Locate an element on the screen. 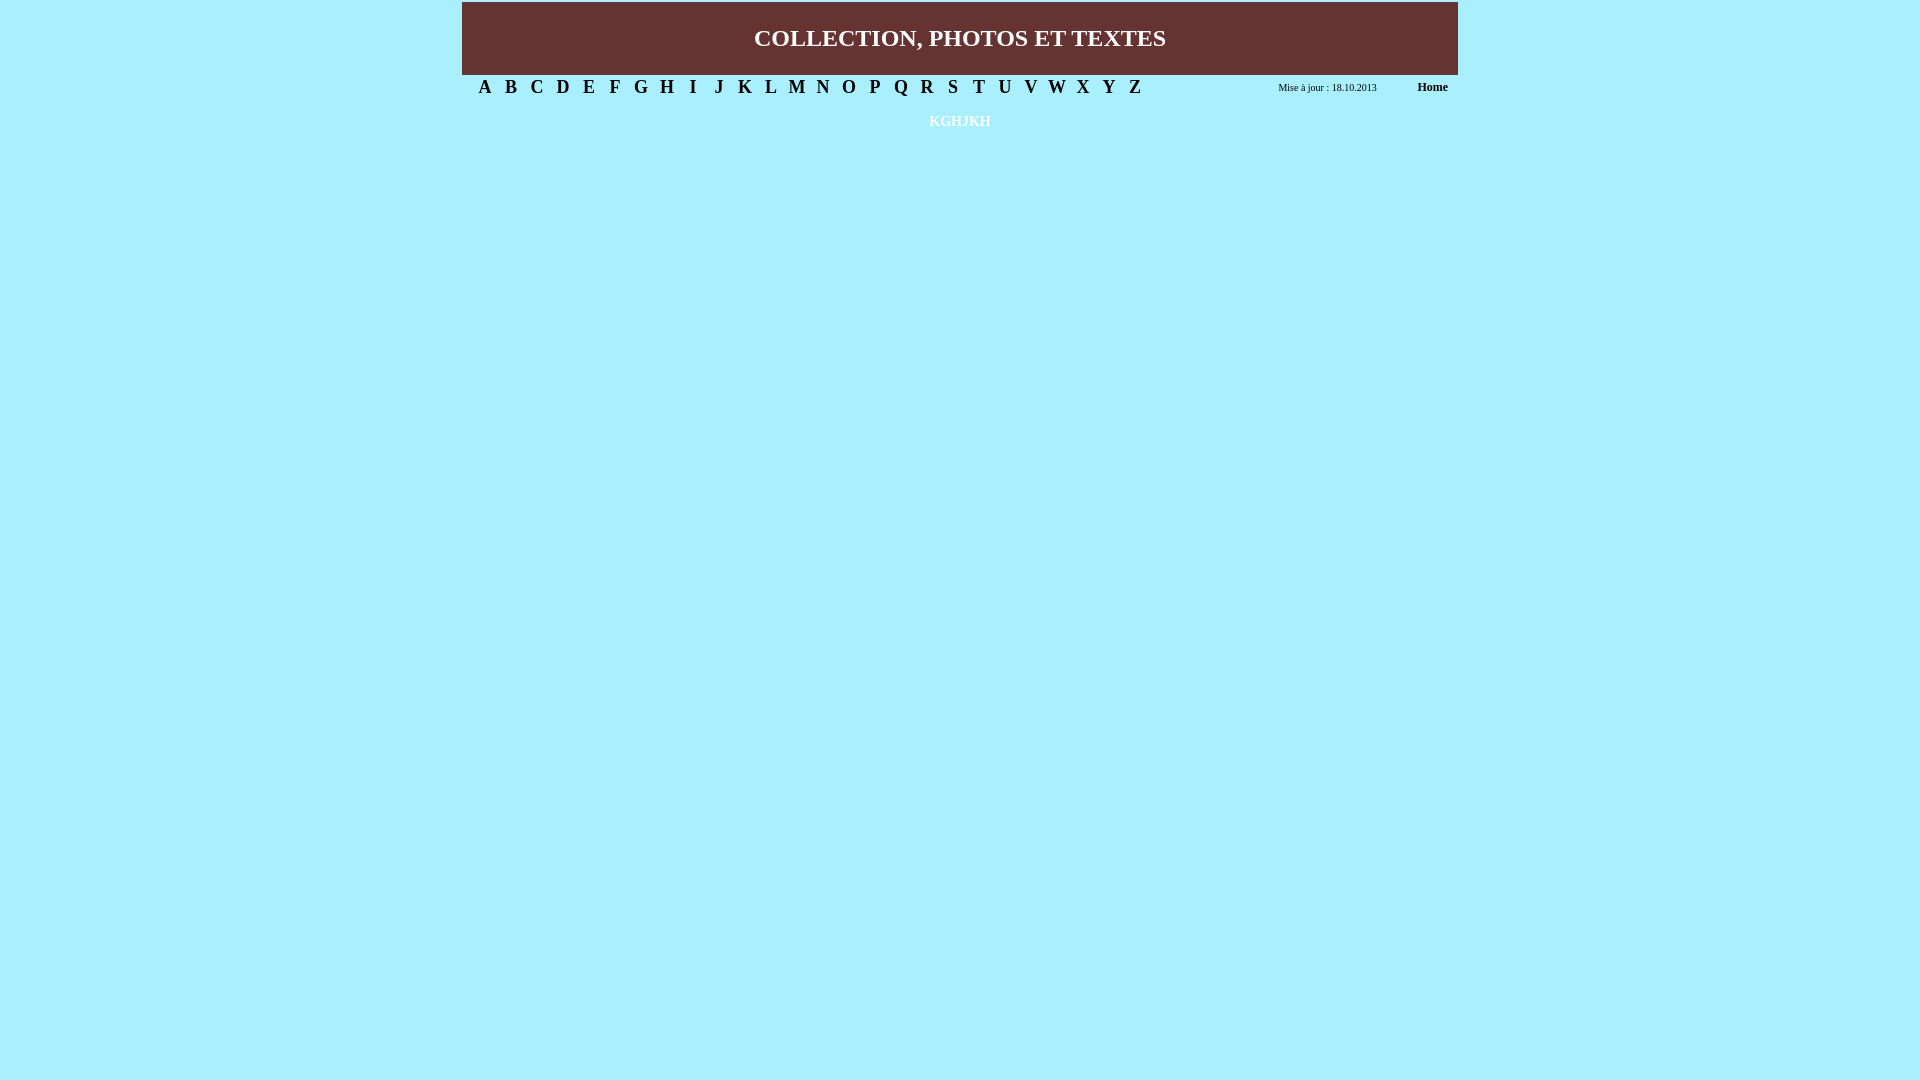  L is located at coordinates (771, 87).